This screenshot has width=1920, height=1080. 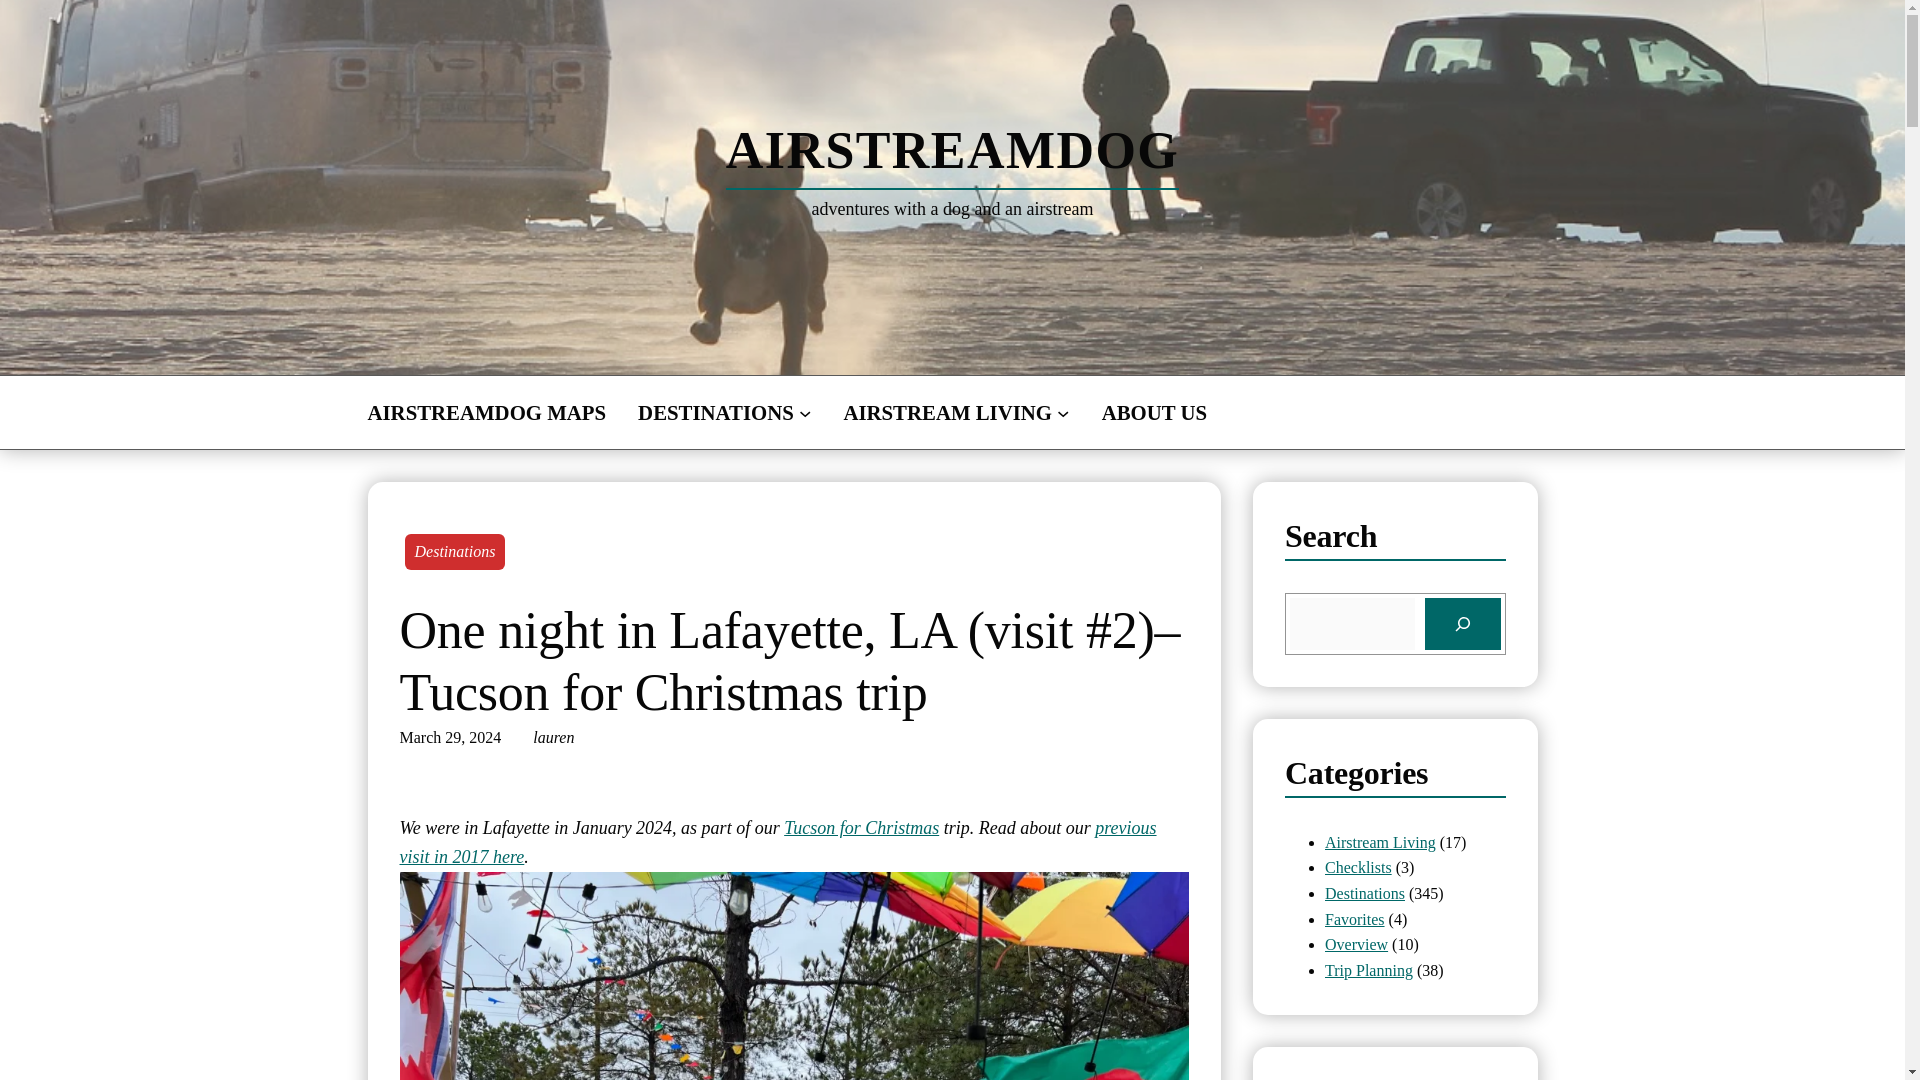 What do you see at coordinates (487, 412) in the screenshot?
I see `AIRSTREAMDOG MAPS` at bounding box center [487, 412].